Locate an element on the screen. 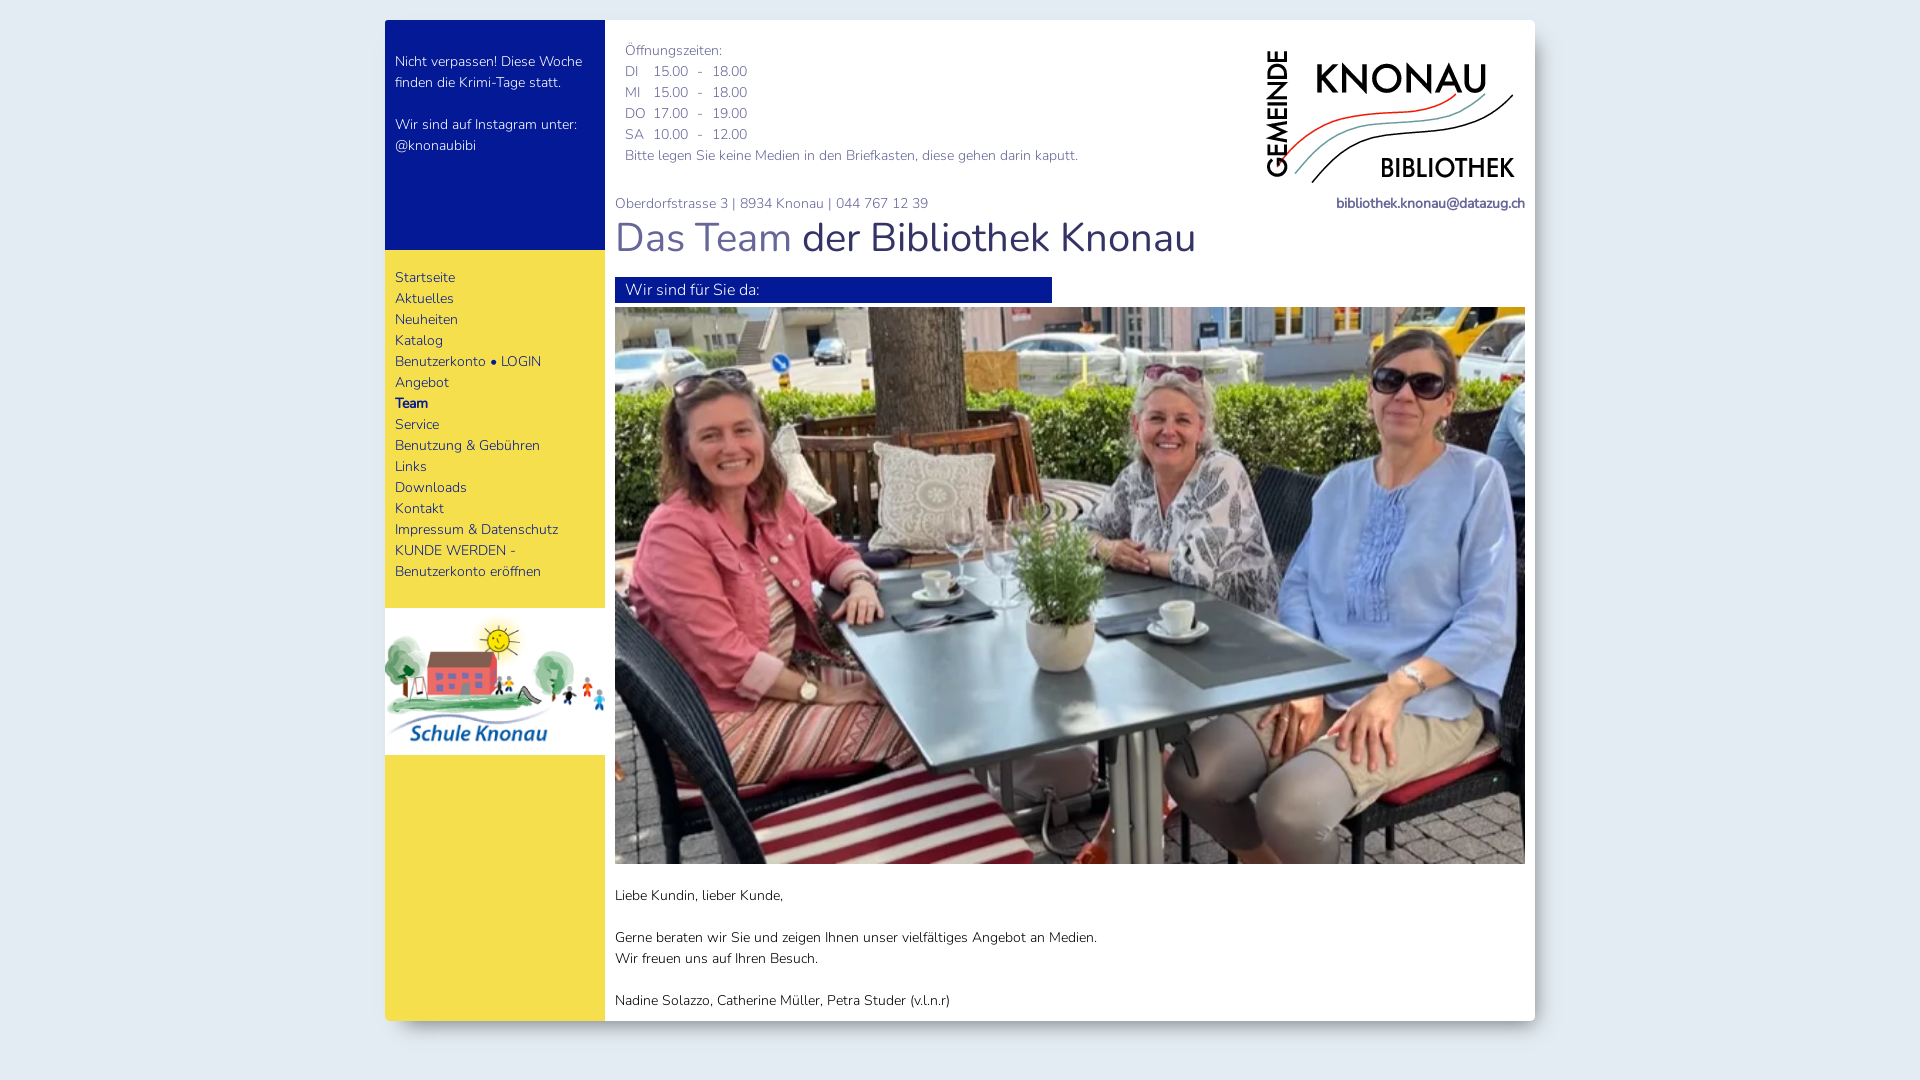 The image size is (1920, 1080). Service is located at coordinates (417, 424).